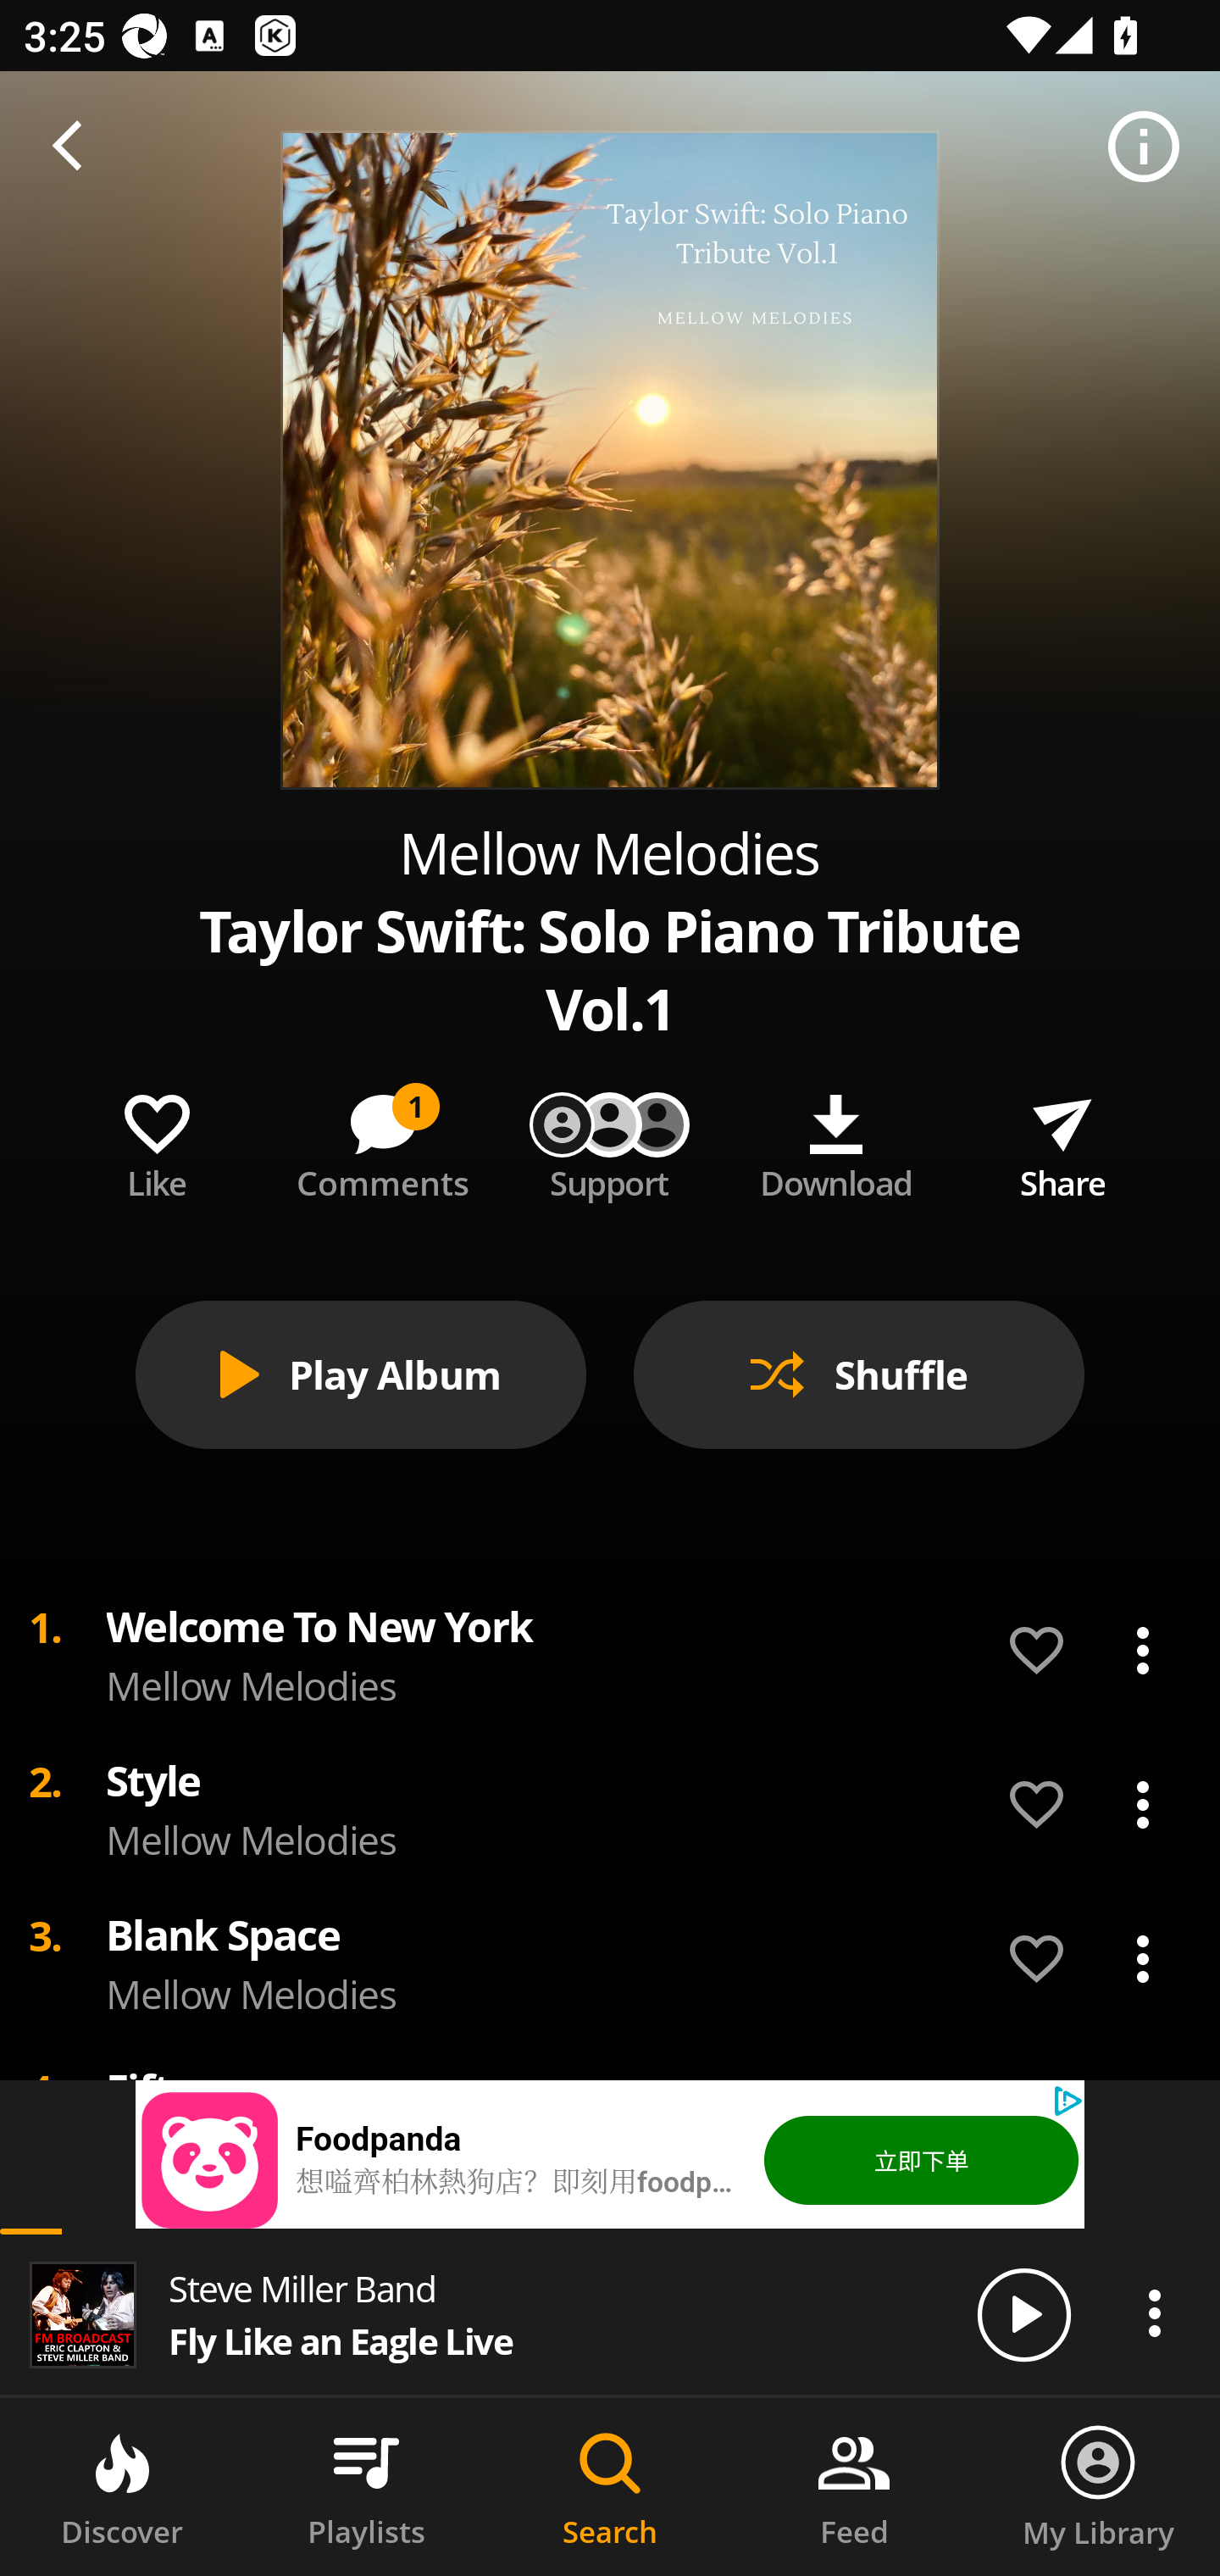  I want to click on Search, so click(610, 2487).